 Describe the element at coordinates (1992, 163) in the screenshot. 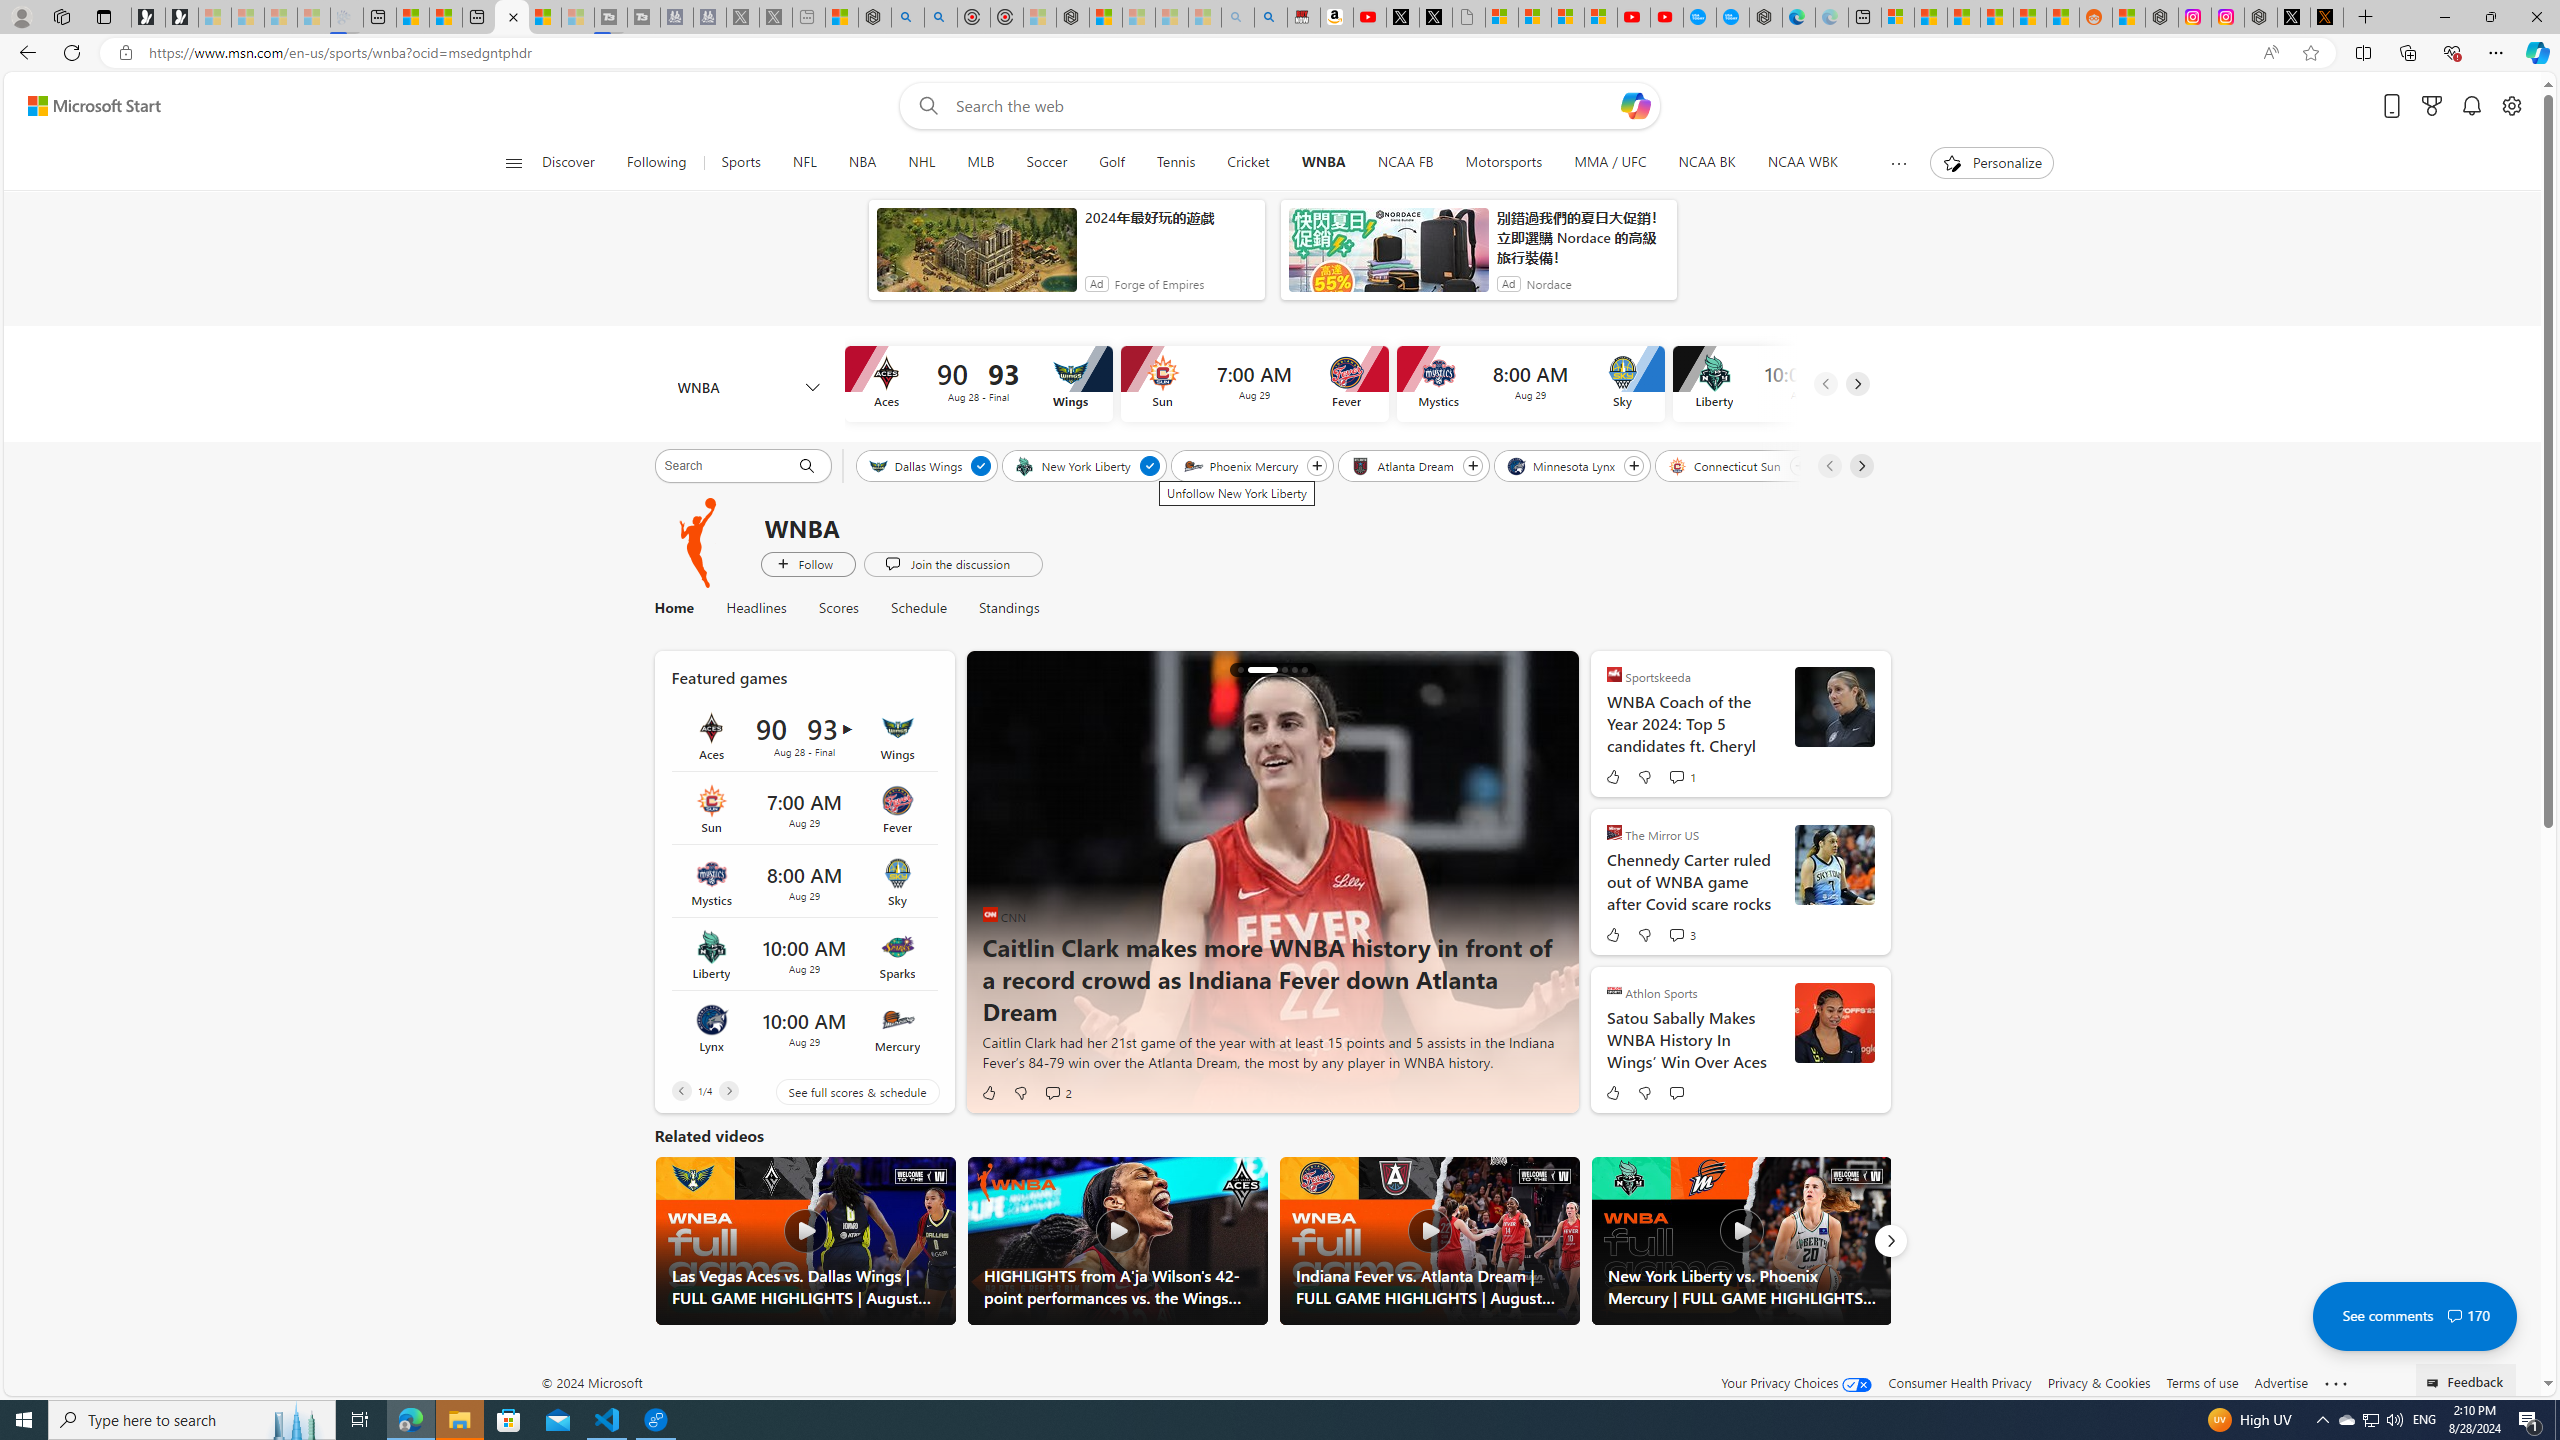

I see `Personalize` at that location.